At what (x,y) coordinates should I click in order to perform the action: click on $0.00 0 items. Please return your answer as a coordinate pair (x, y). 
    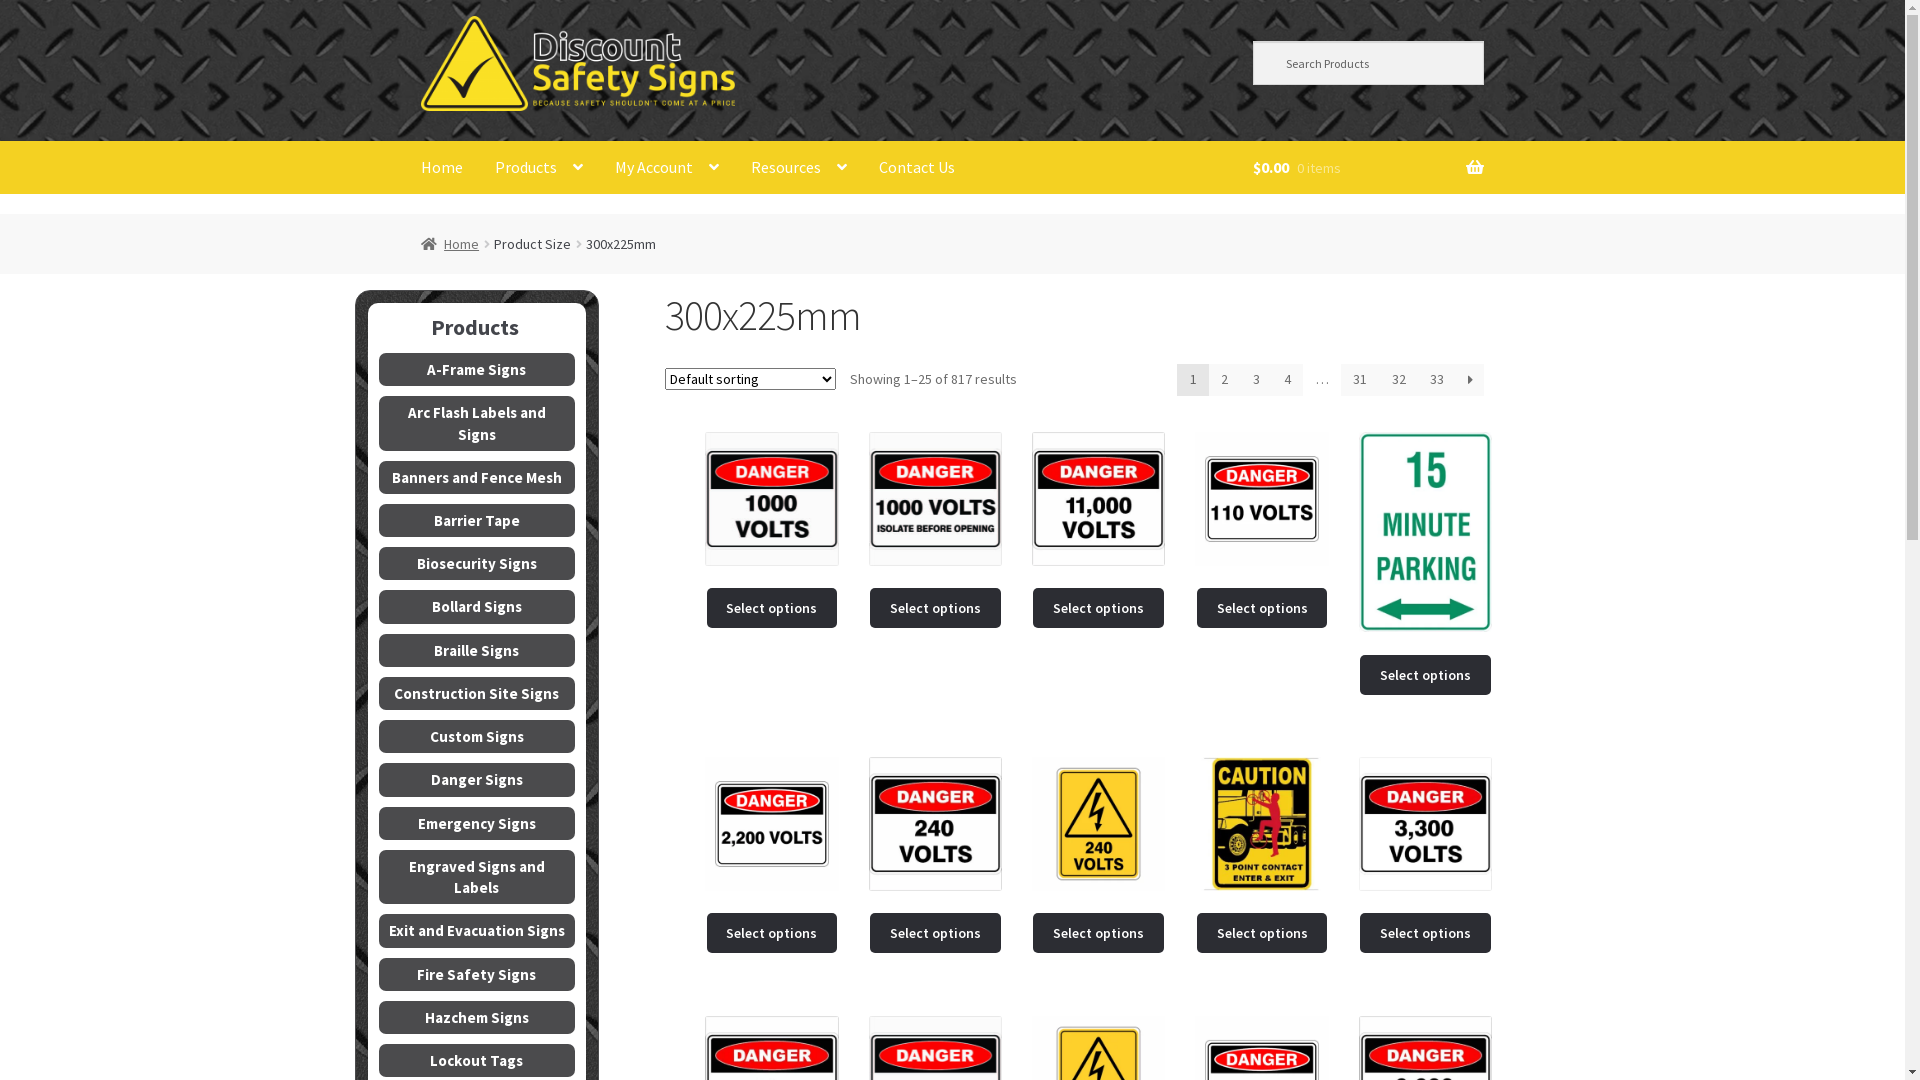
    Looking at the image, I should click on (1368, 168).